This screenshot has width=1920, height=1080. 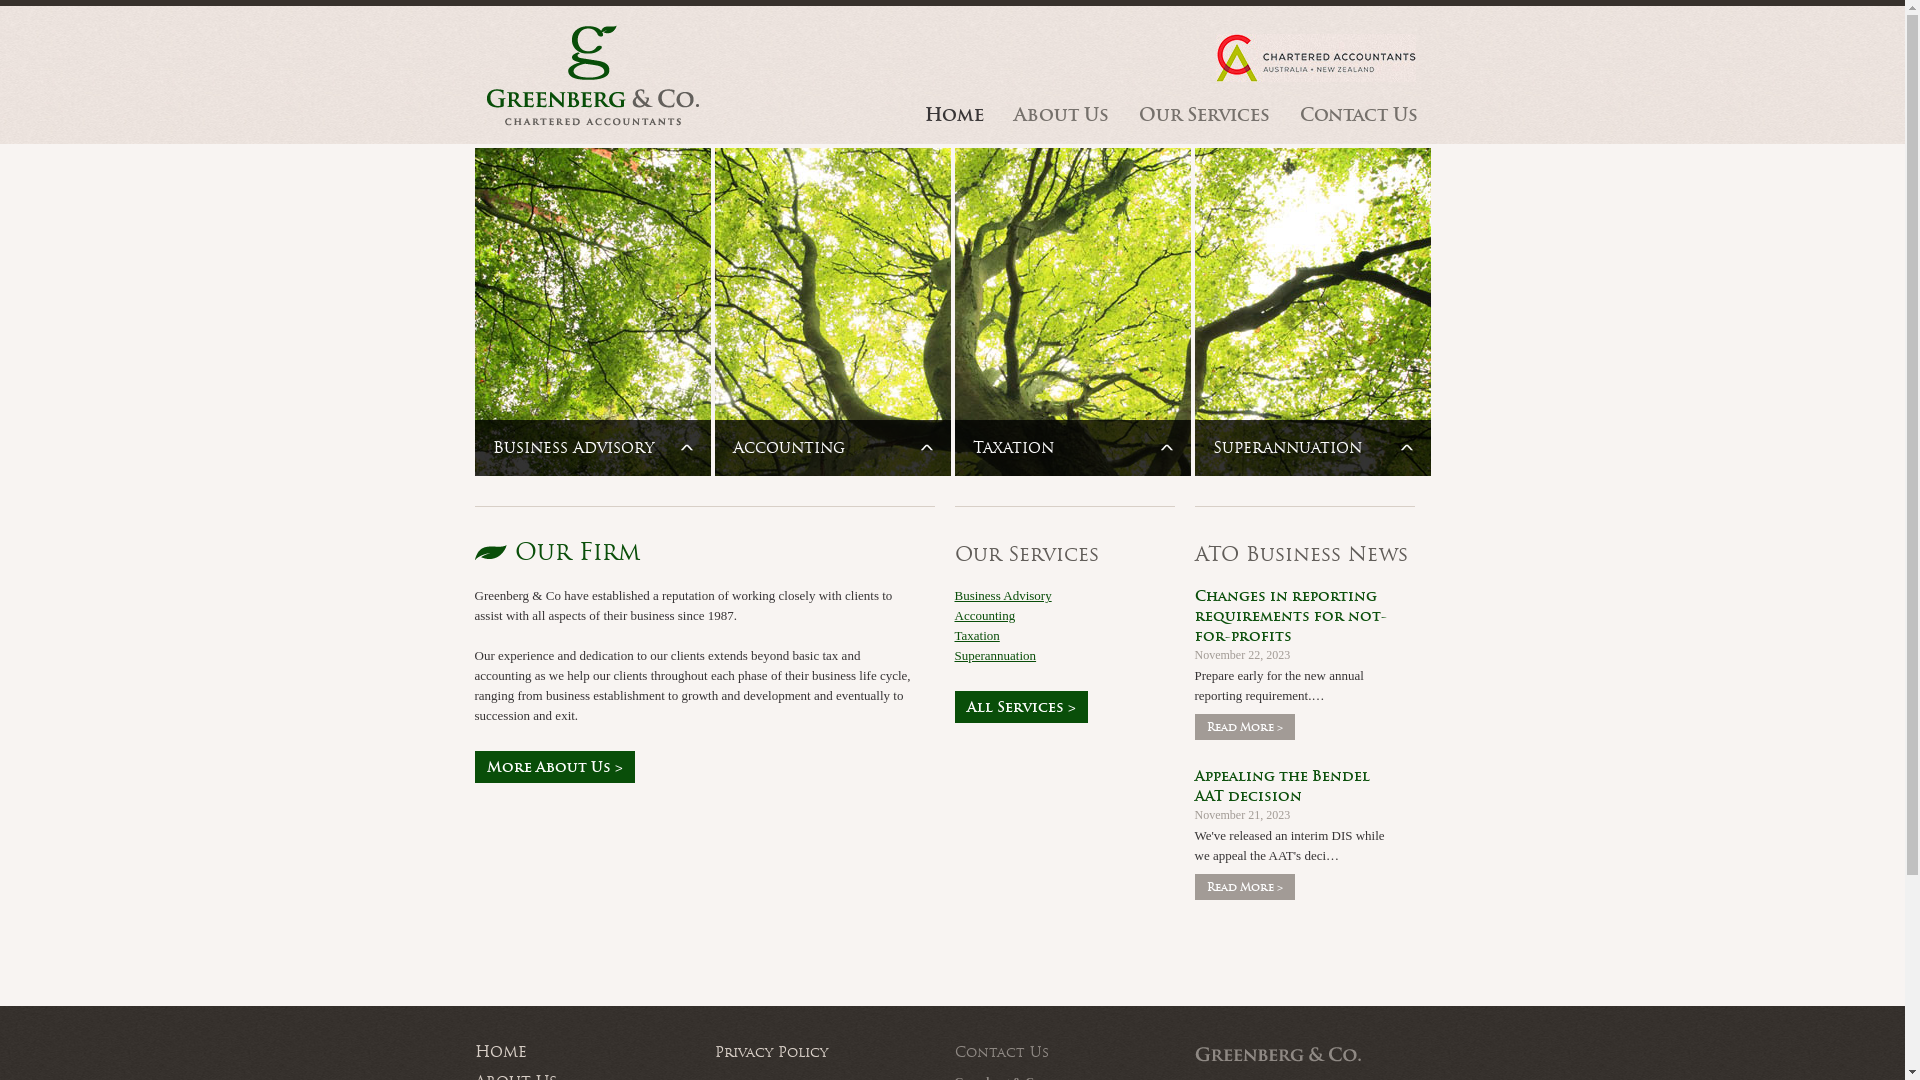 What do you see at coordinates (1002, 596) in the screenshot?
I see `Business Advisory` at bounding box center [1002, 596].